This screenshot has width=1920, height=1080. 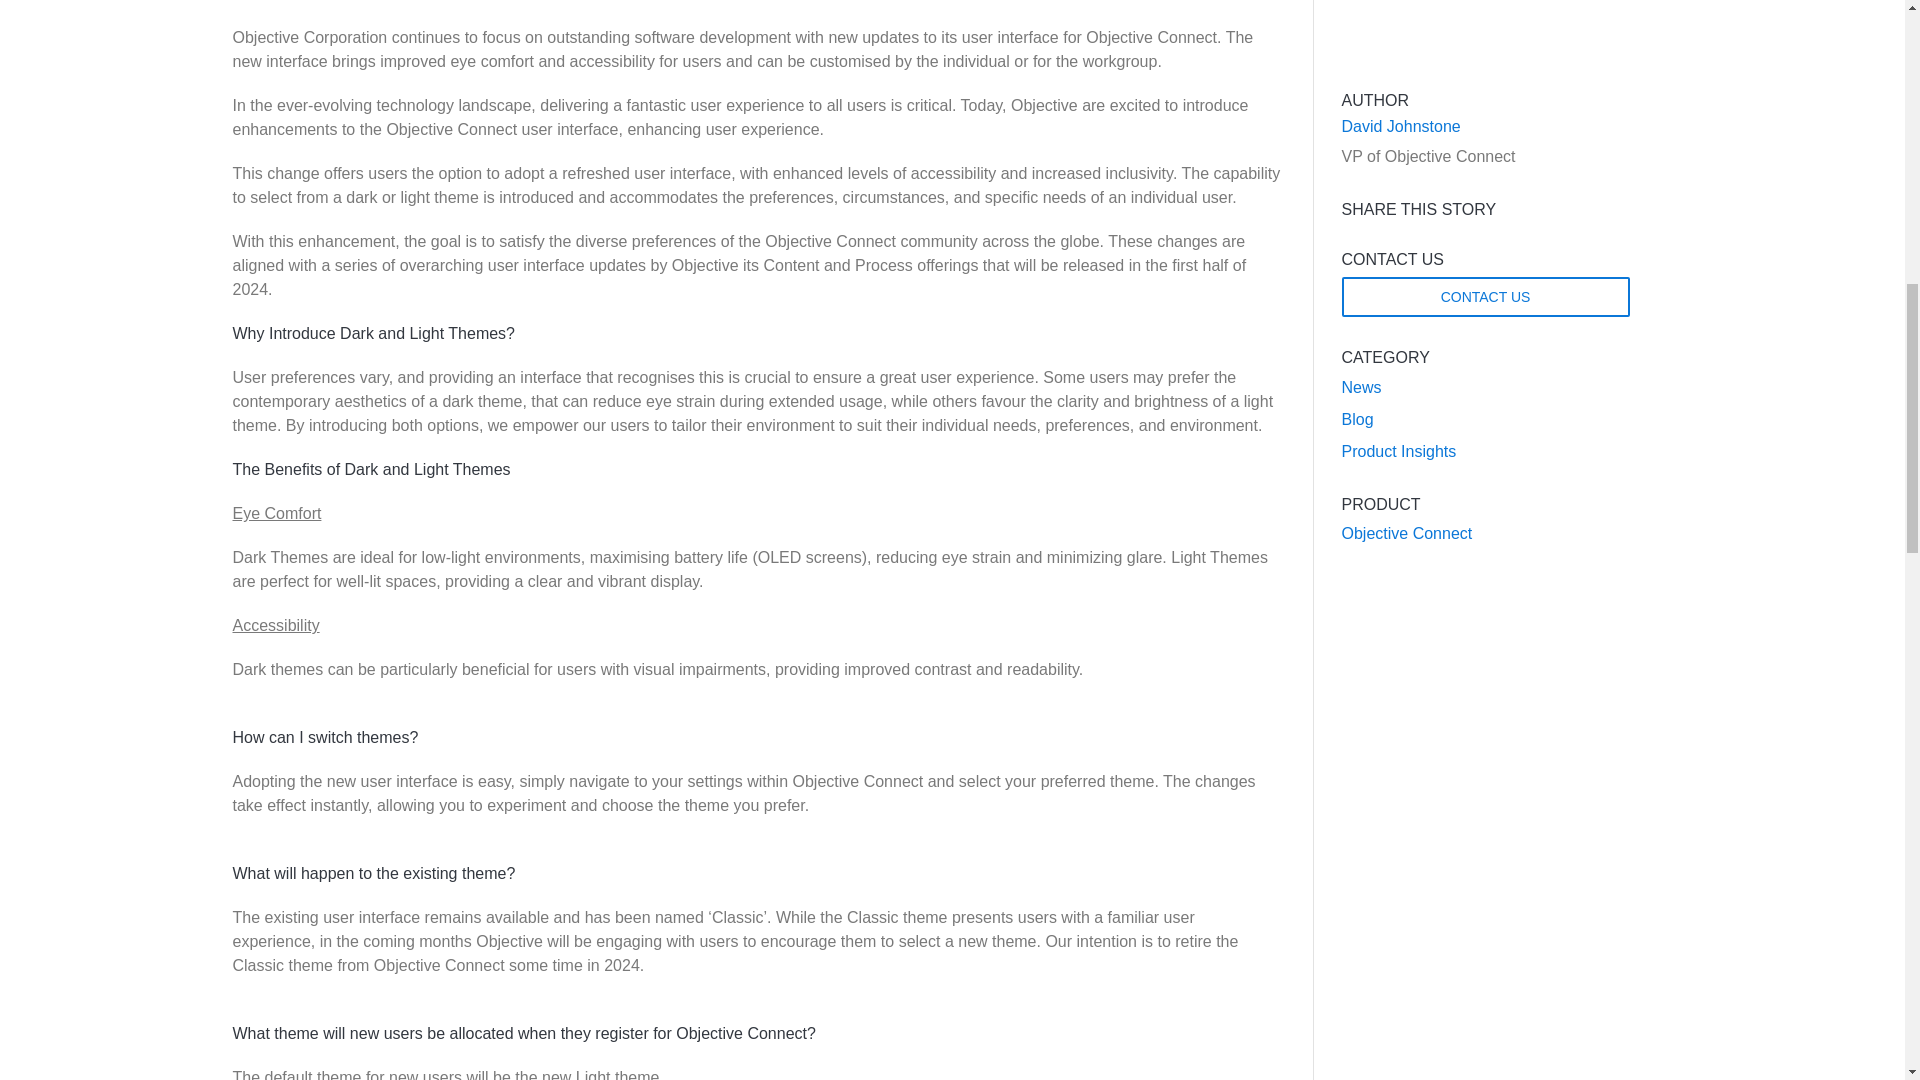 What do you see at coordinates (1507, 126) in the screenshot?
I see `David Johnstone` at bounding box center [1507, 126].